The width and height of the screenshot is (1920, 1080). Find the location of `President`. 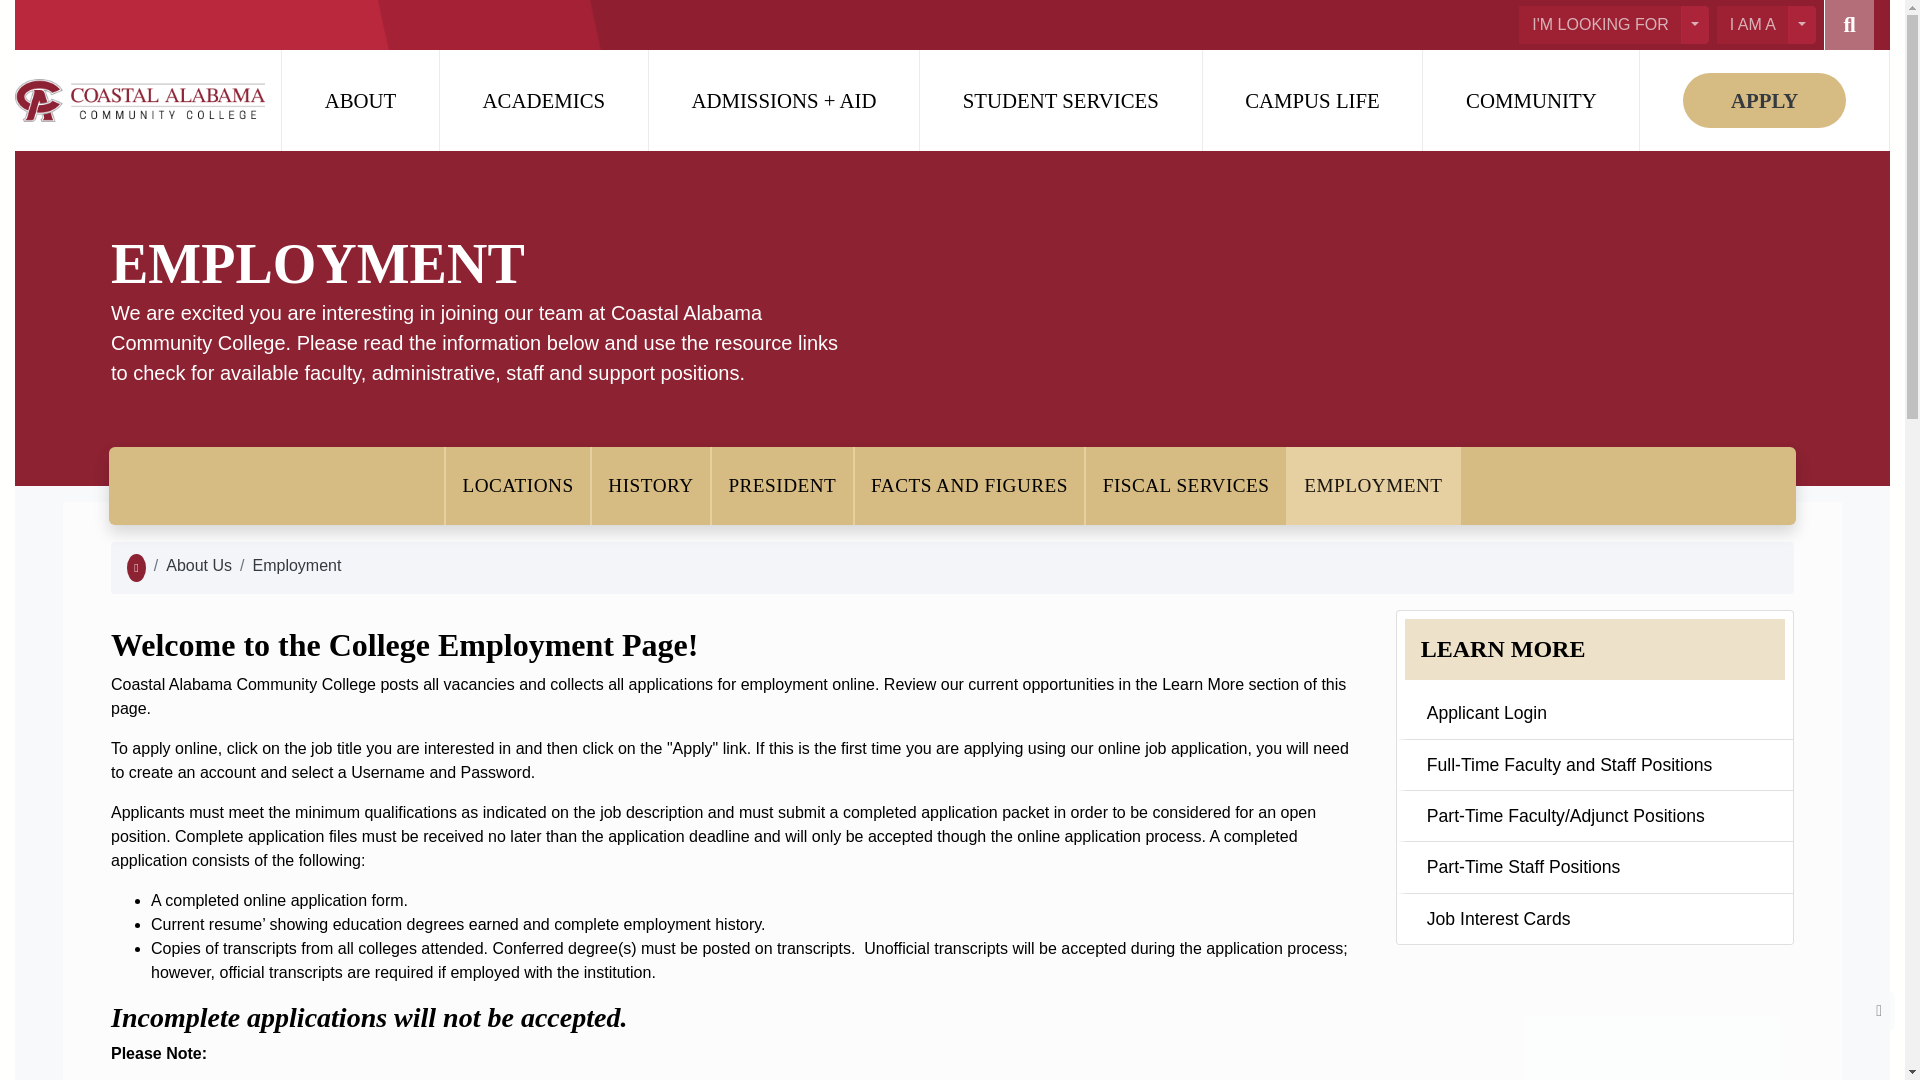

President is located at coordinates (782, 486).